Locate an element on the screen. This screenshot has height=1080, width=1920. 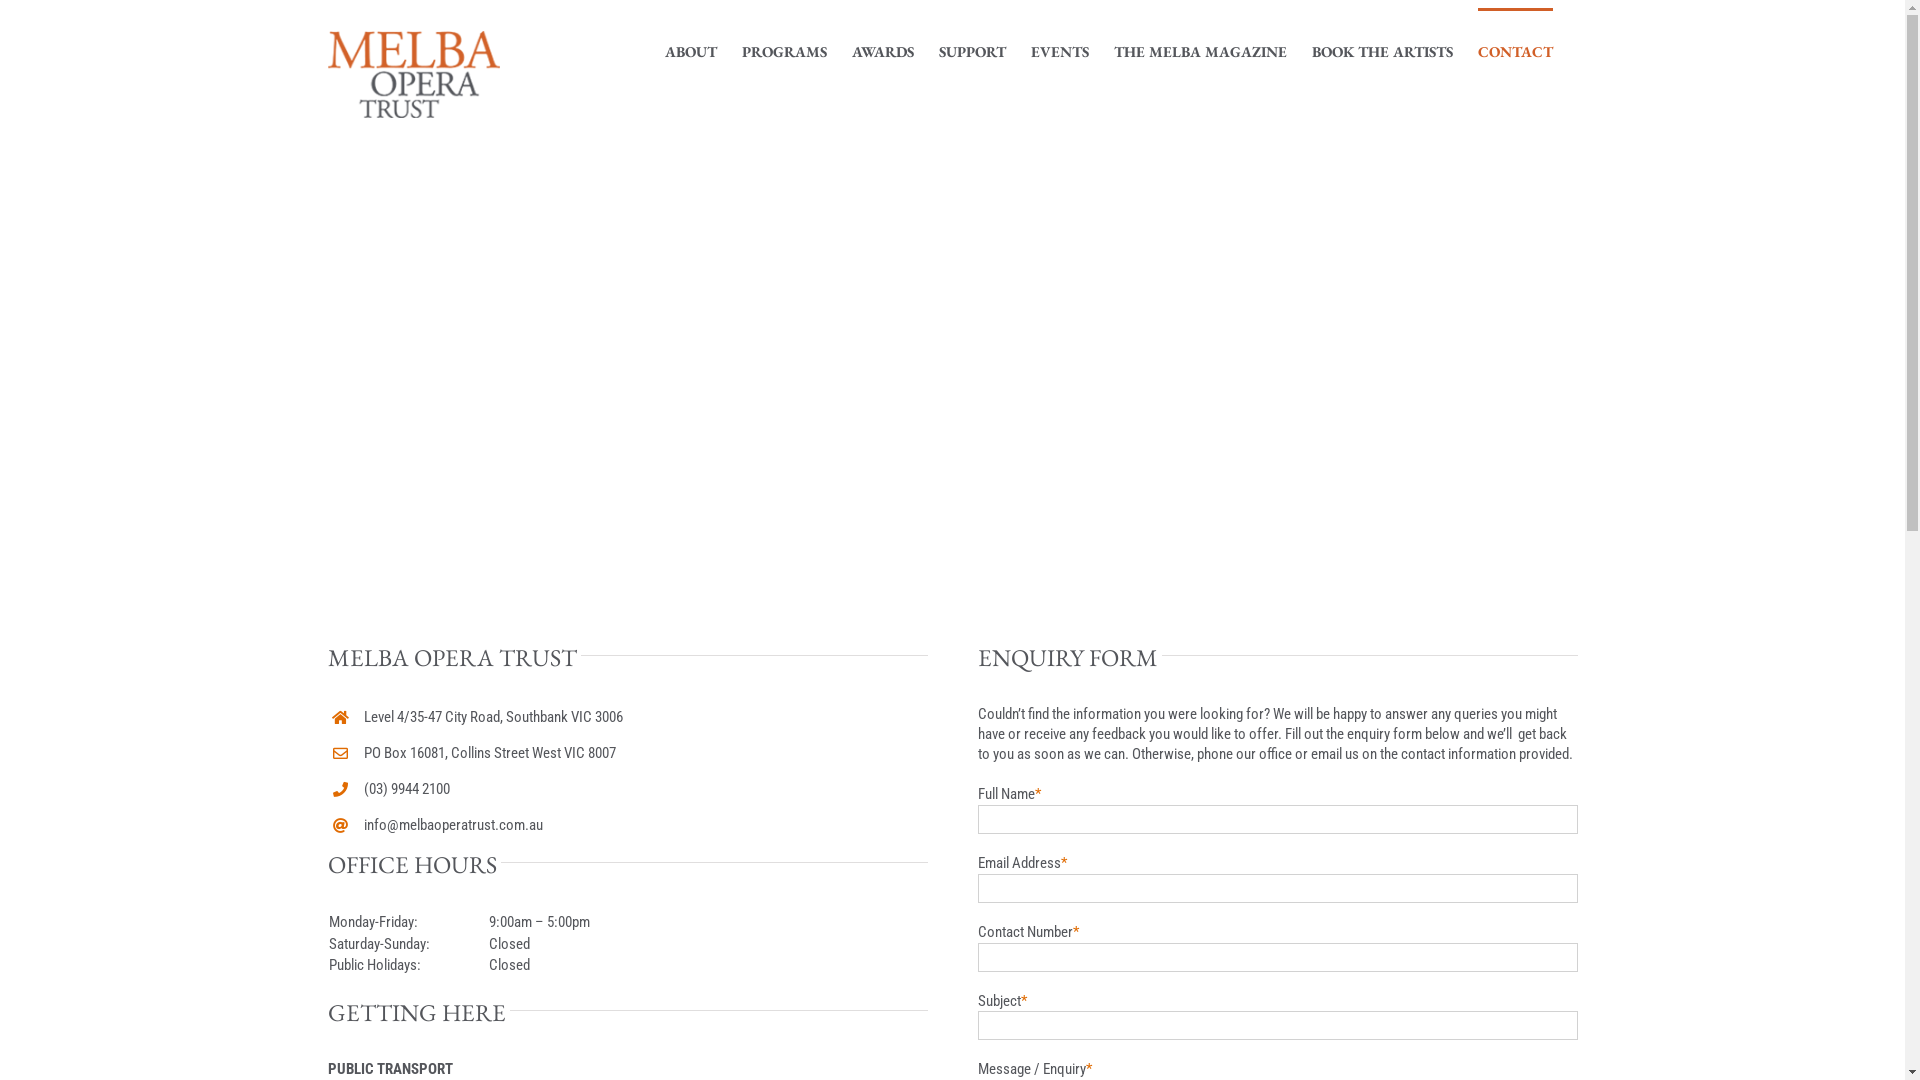
SUPPORT is located at coordinates (972, 50).